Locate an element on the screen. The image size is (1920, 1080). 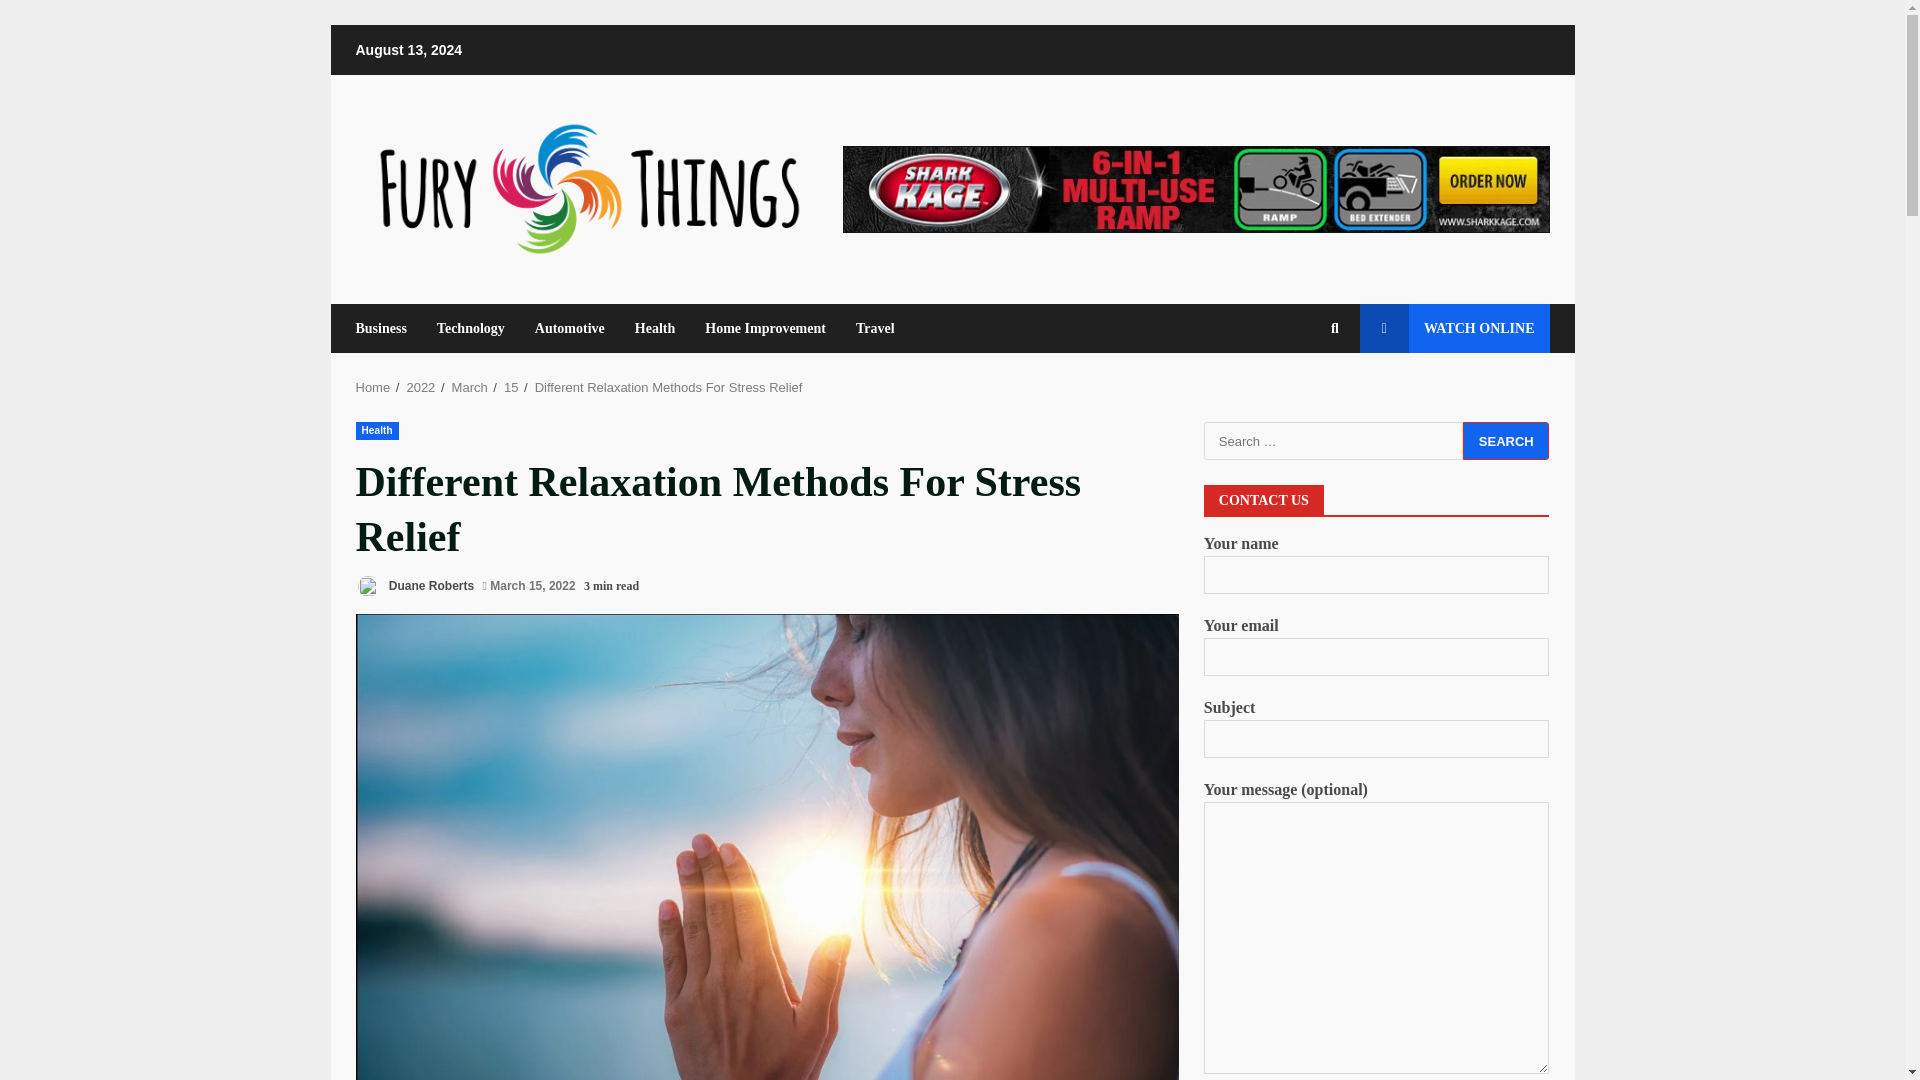
Travel is located at coordinates (867, 328).